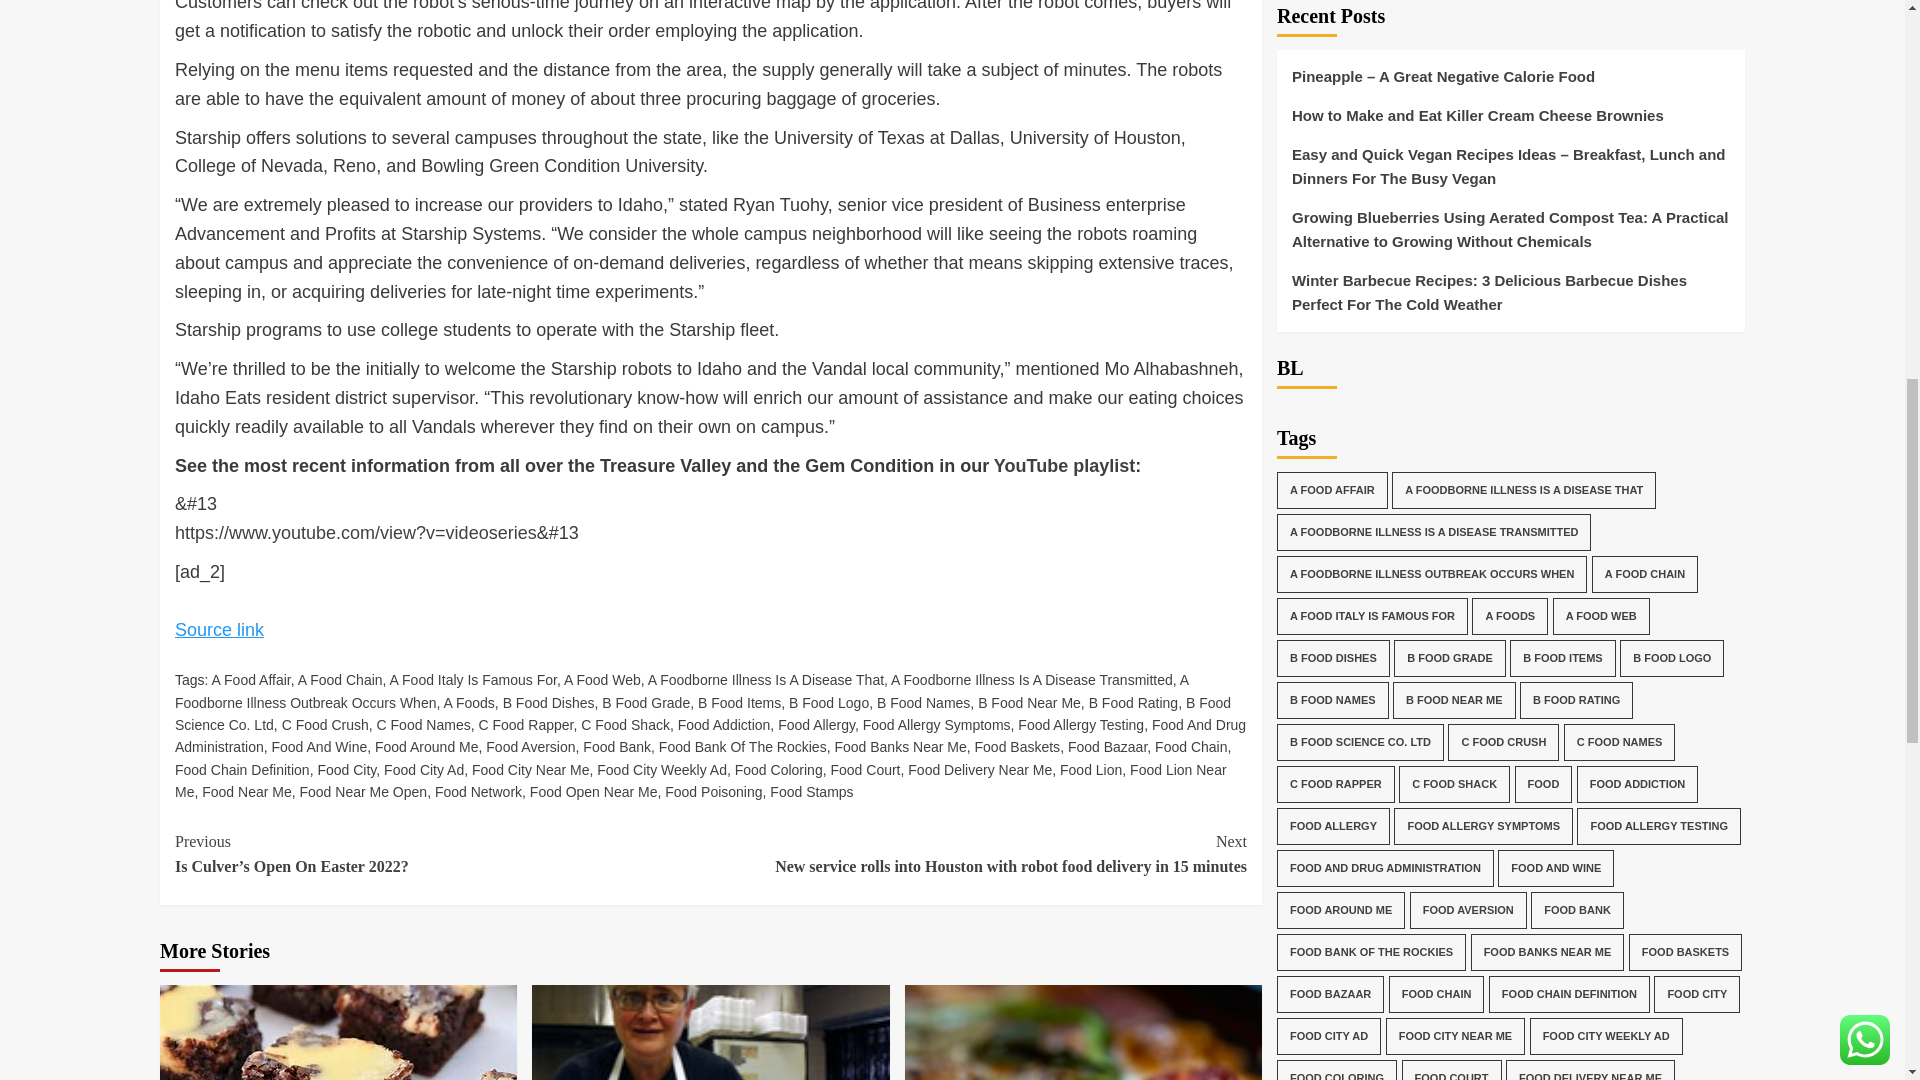 This screenshot has width=1920, height=1080. What do you see at coordinates (549, 702) in the screenshot?
I see `B Food Dishes` at bounding box center [549, 702].